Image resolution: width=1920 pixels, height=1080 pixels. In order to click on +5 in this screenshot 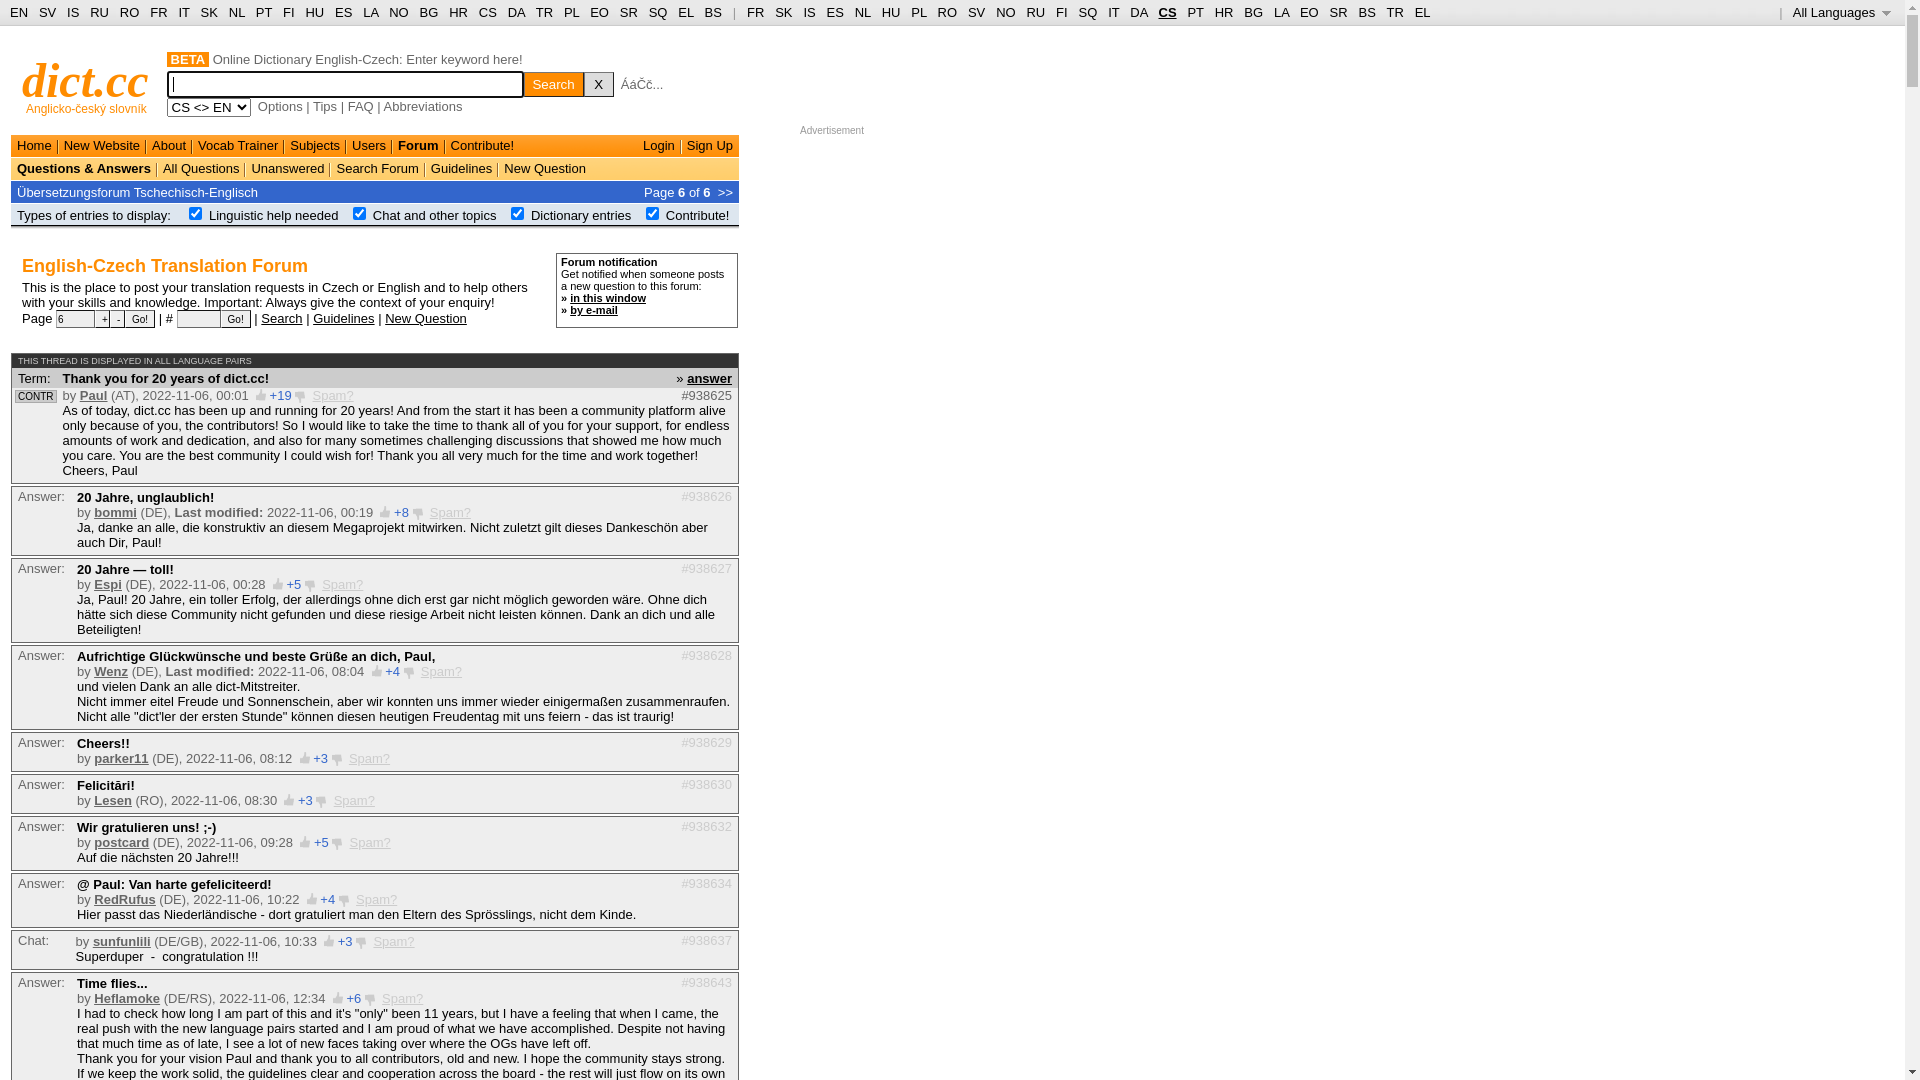, I will do `click(294, 584)`.